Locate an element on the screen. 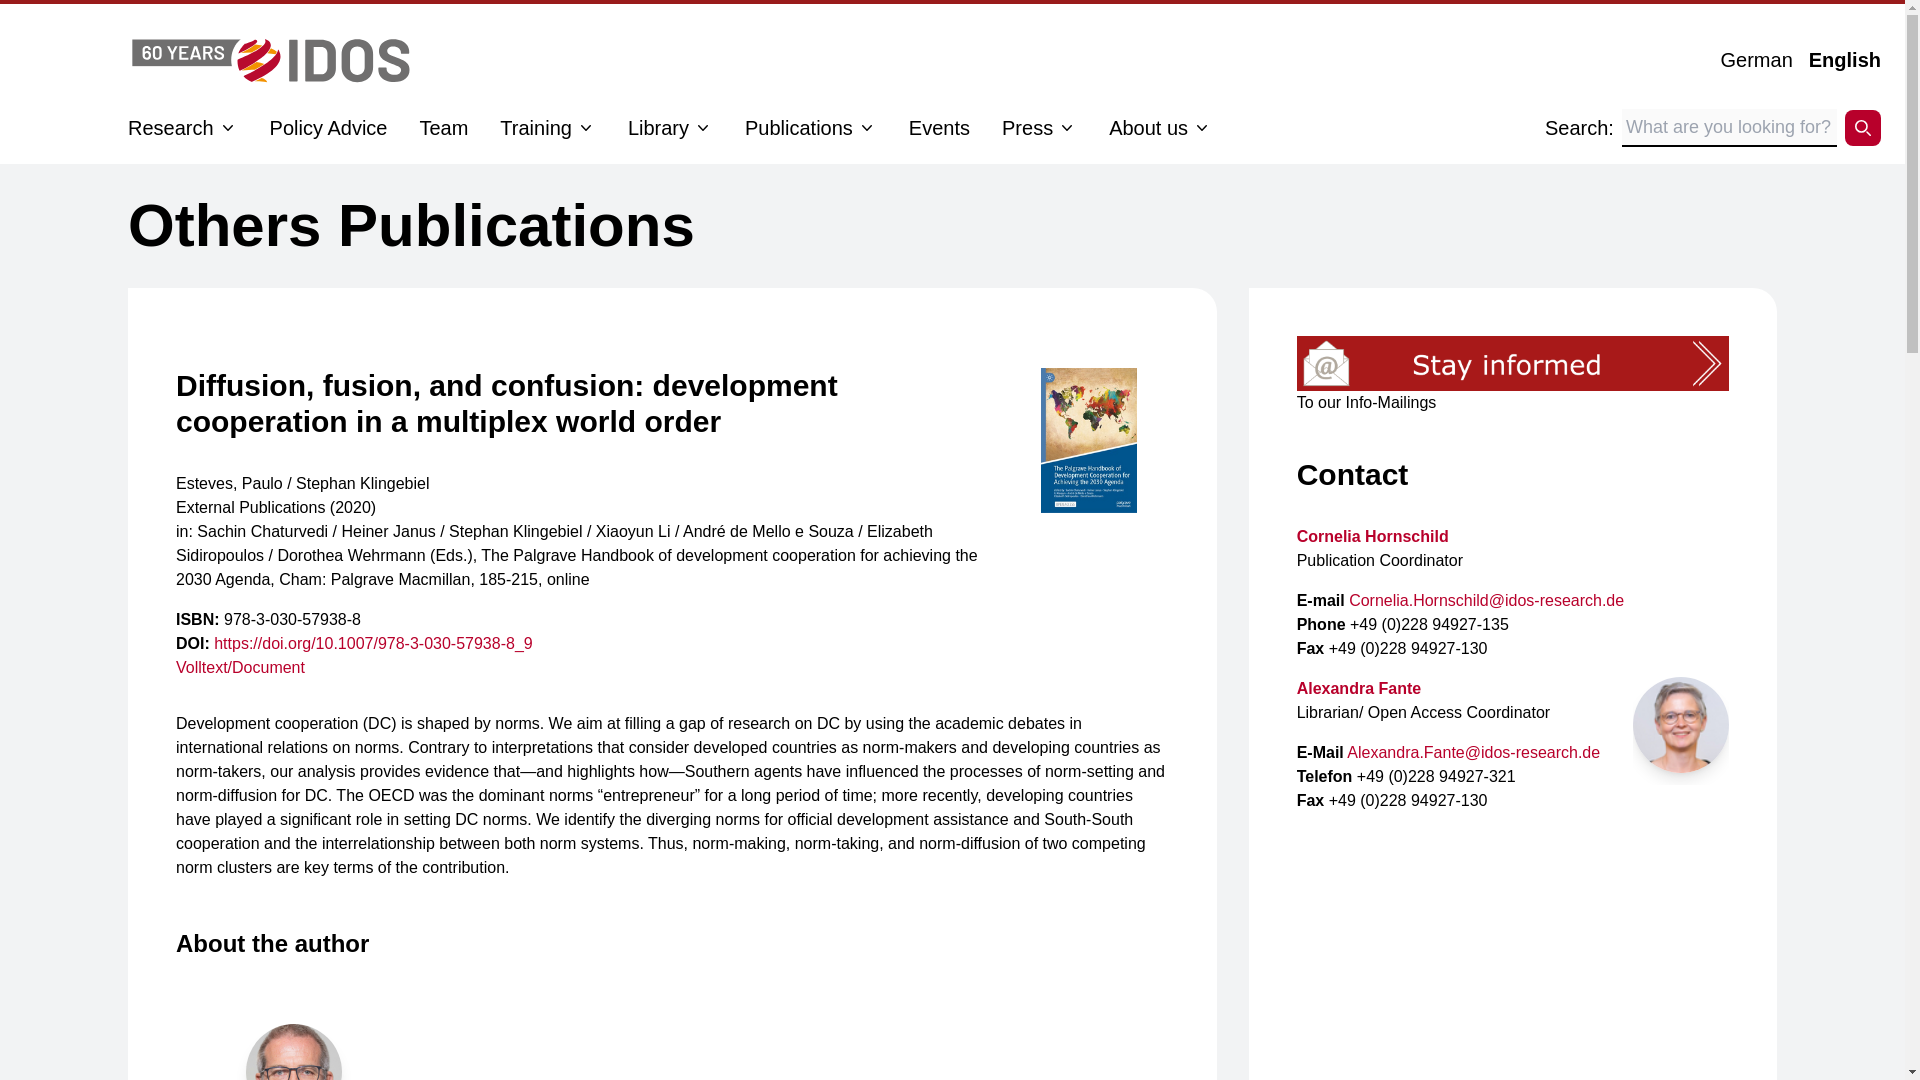 The width and height of the screenshot is (1920, 1080). Policy Advice is located at coordinates (328, 128).